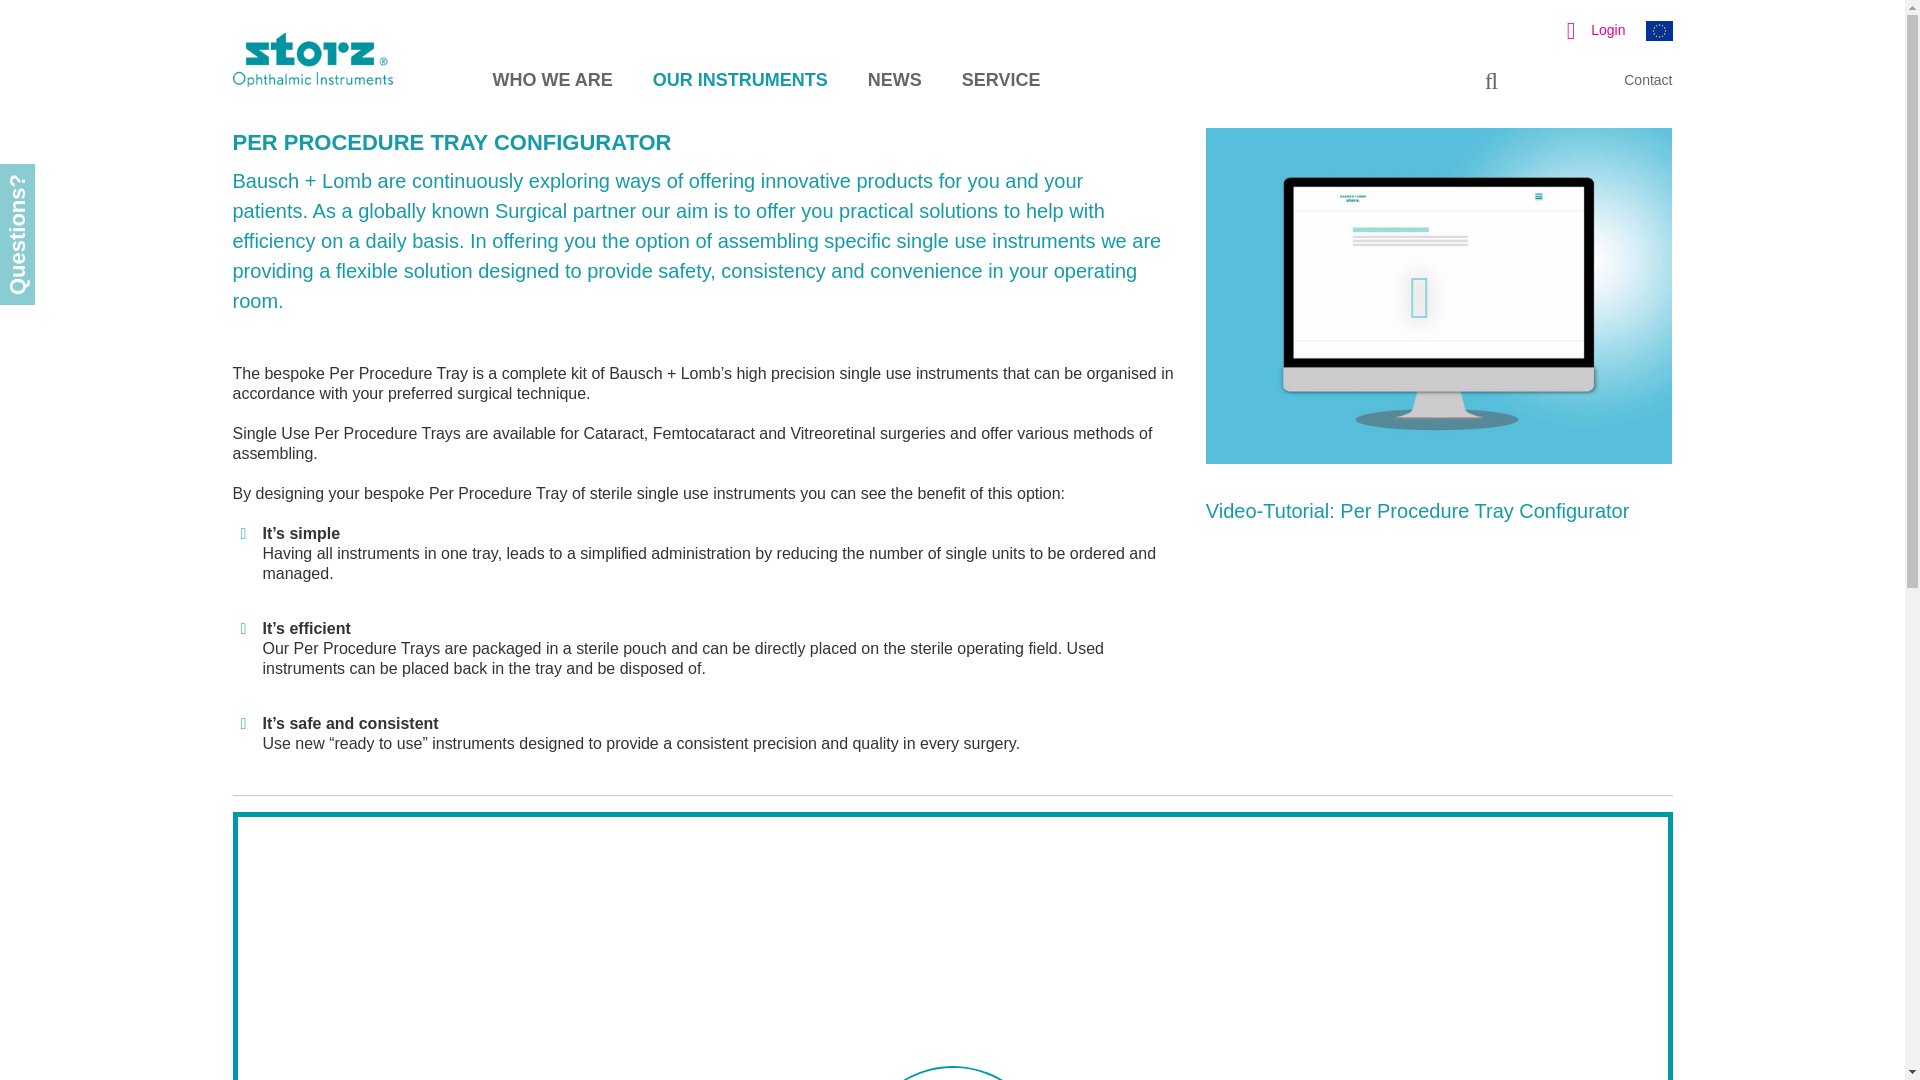 Image resolution: width=1920 pixels, height=1080 pixels. What do you see at coordinates (1020, 80) in the screenshot?
I see `Service` at bounding box center [1020, 80].